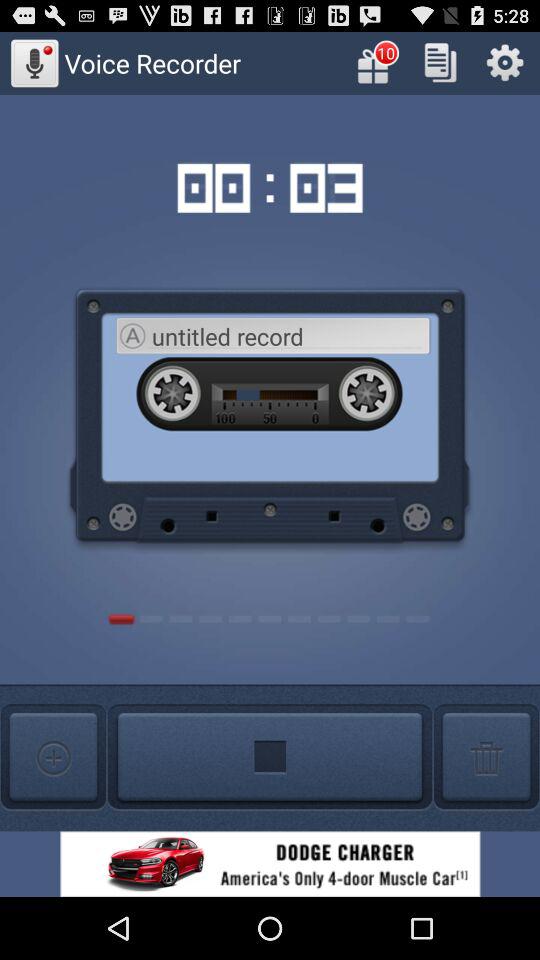 This screenshot has height=960, width=540. I want to click on go to advertisement, so click(270, 864).